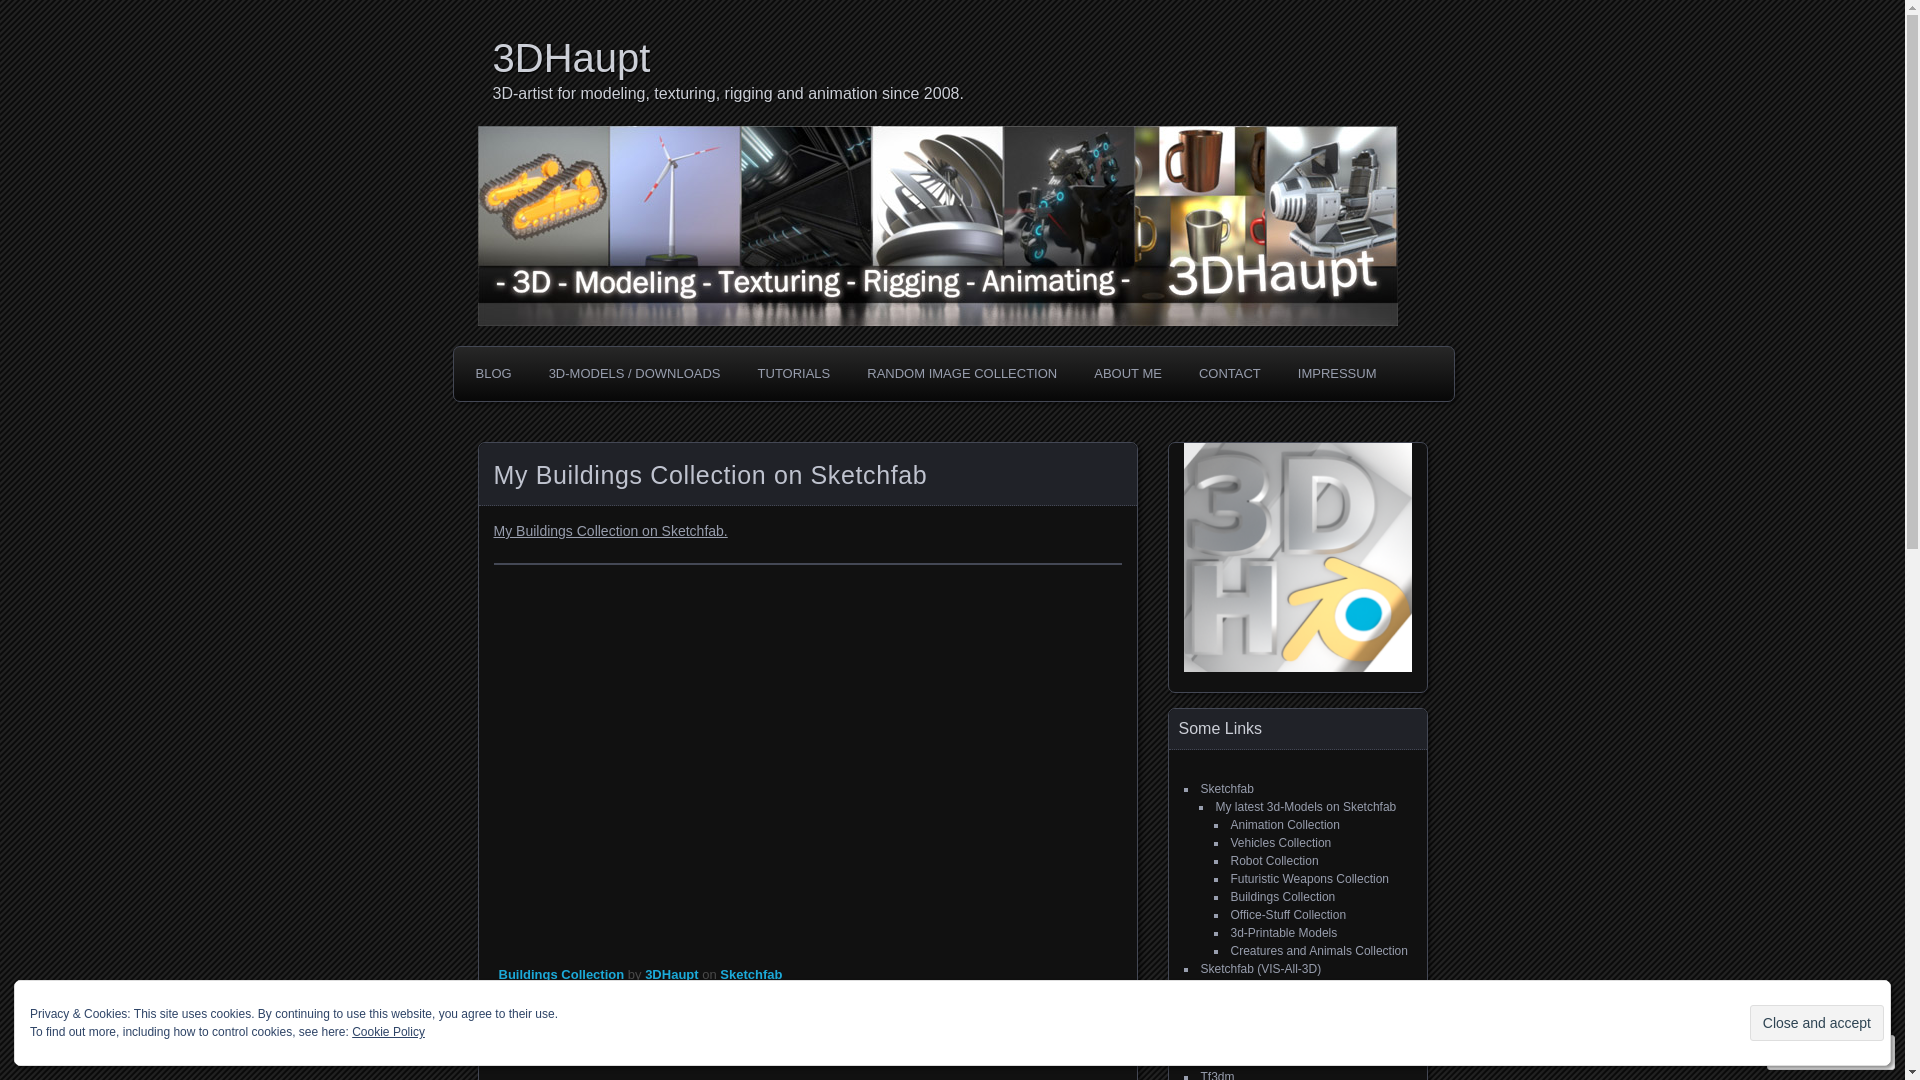  I want to click on CGTrader, so click(1226, 987).